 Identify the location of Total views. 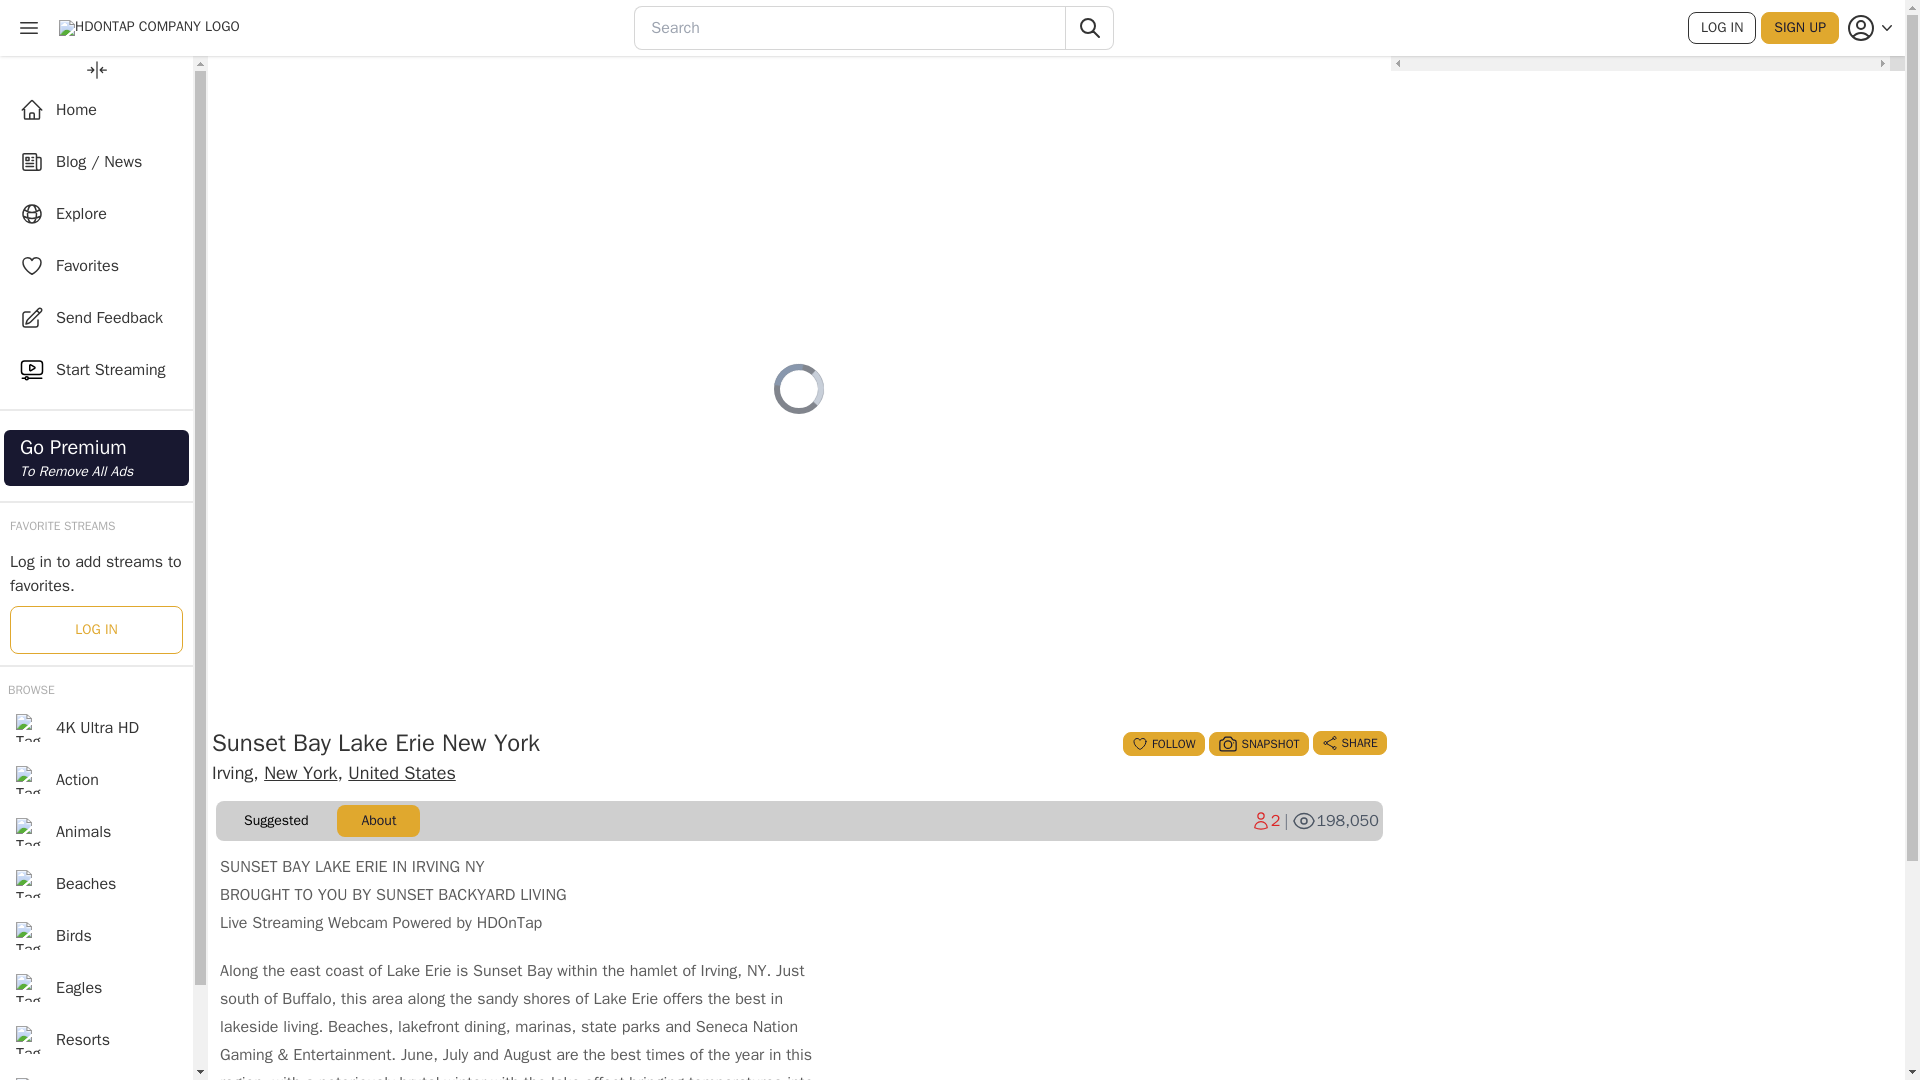
(1335, 820).